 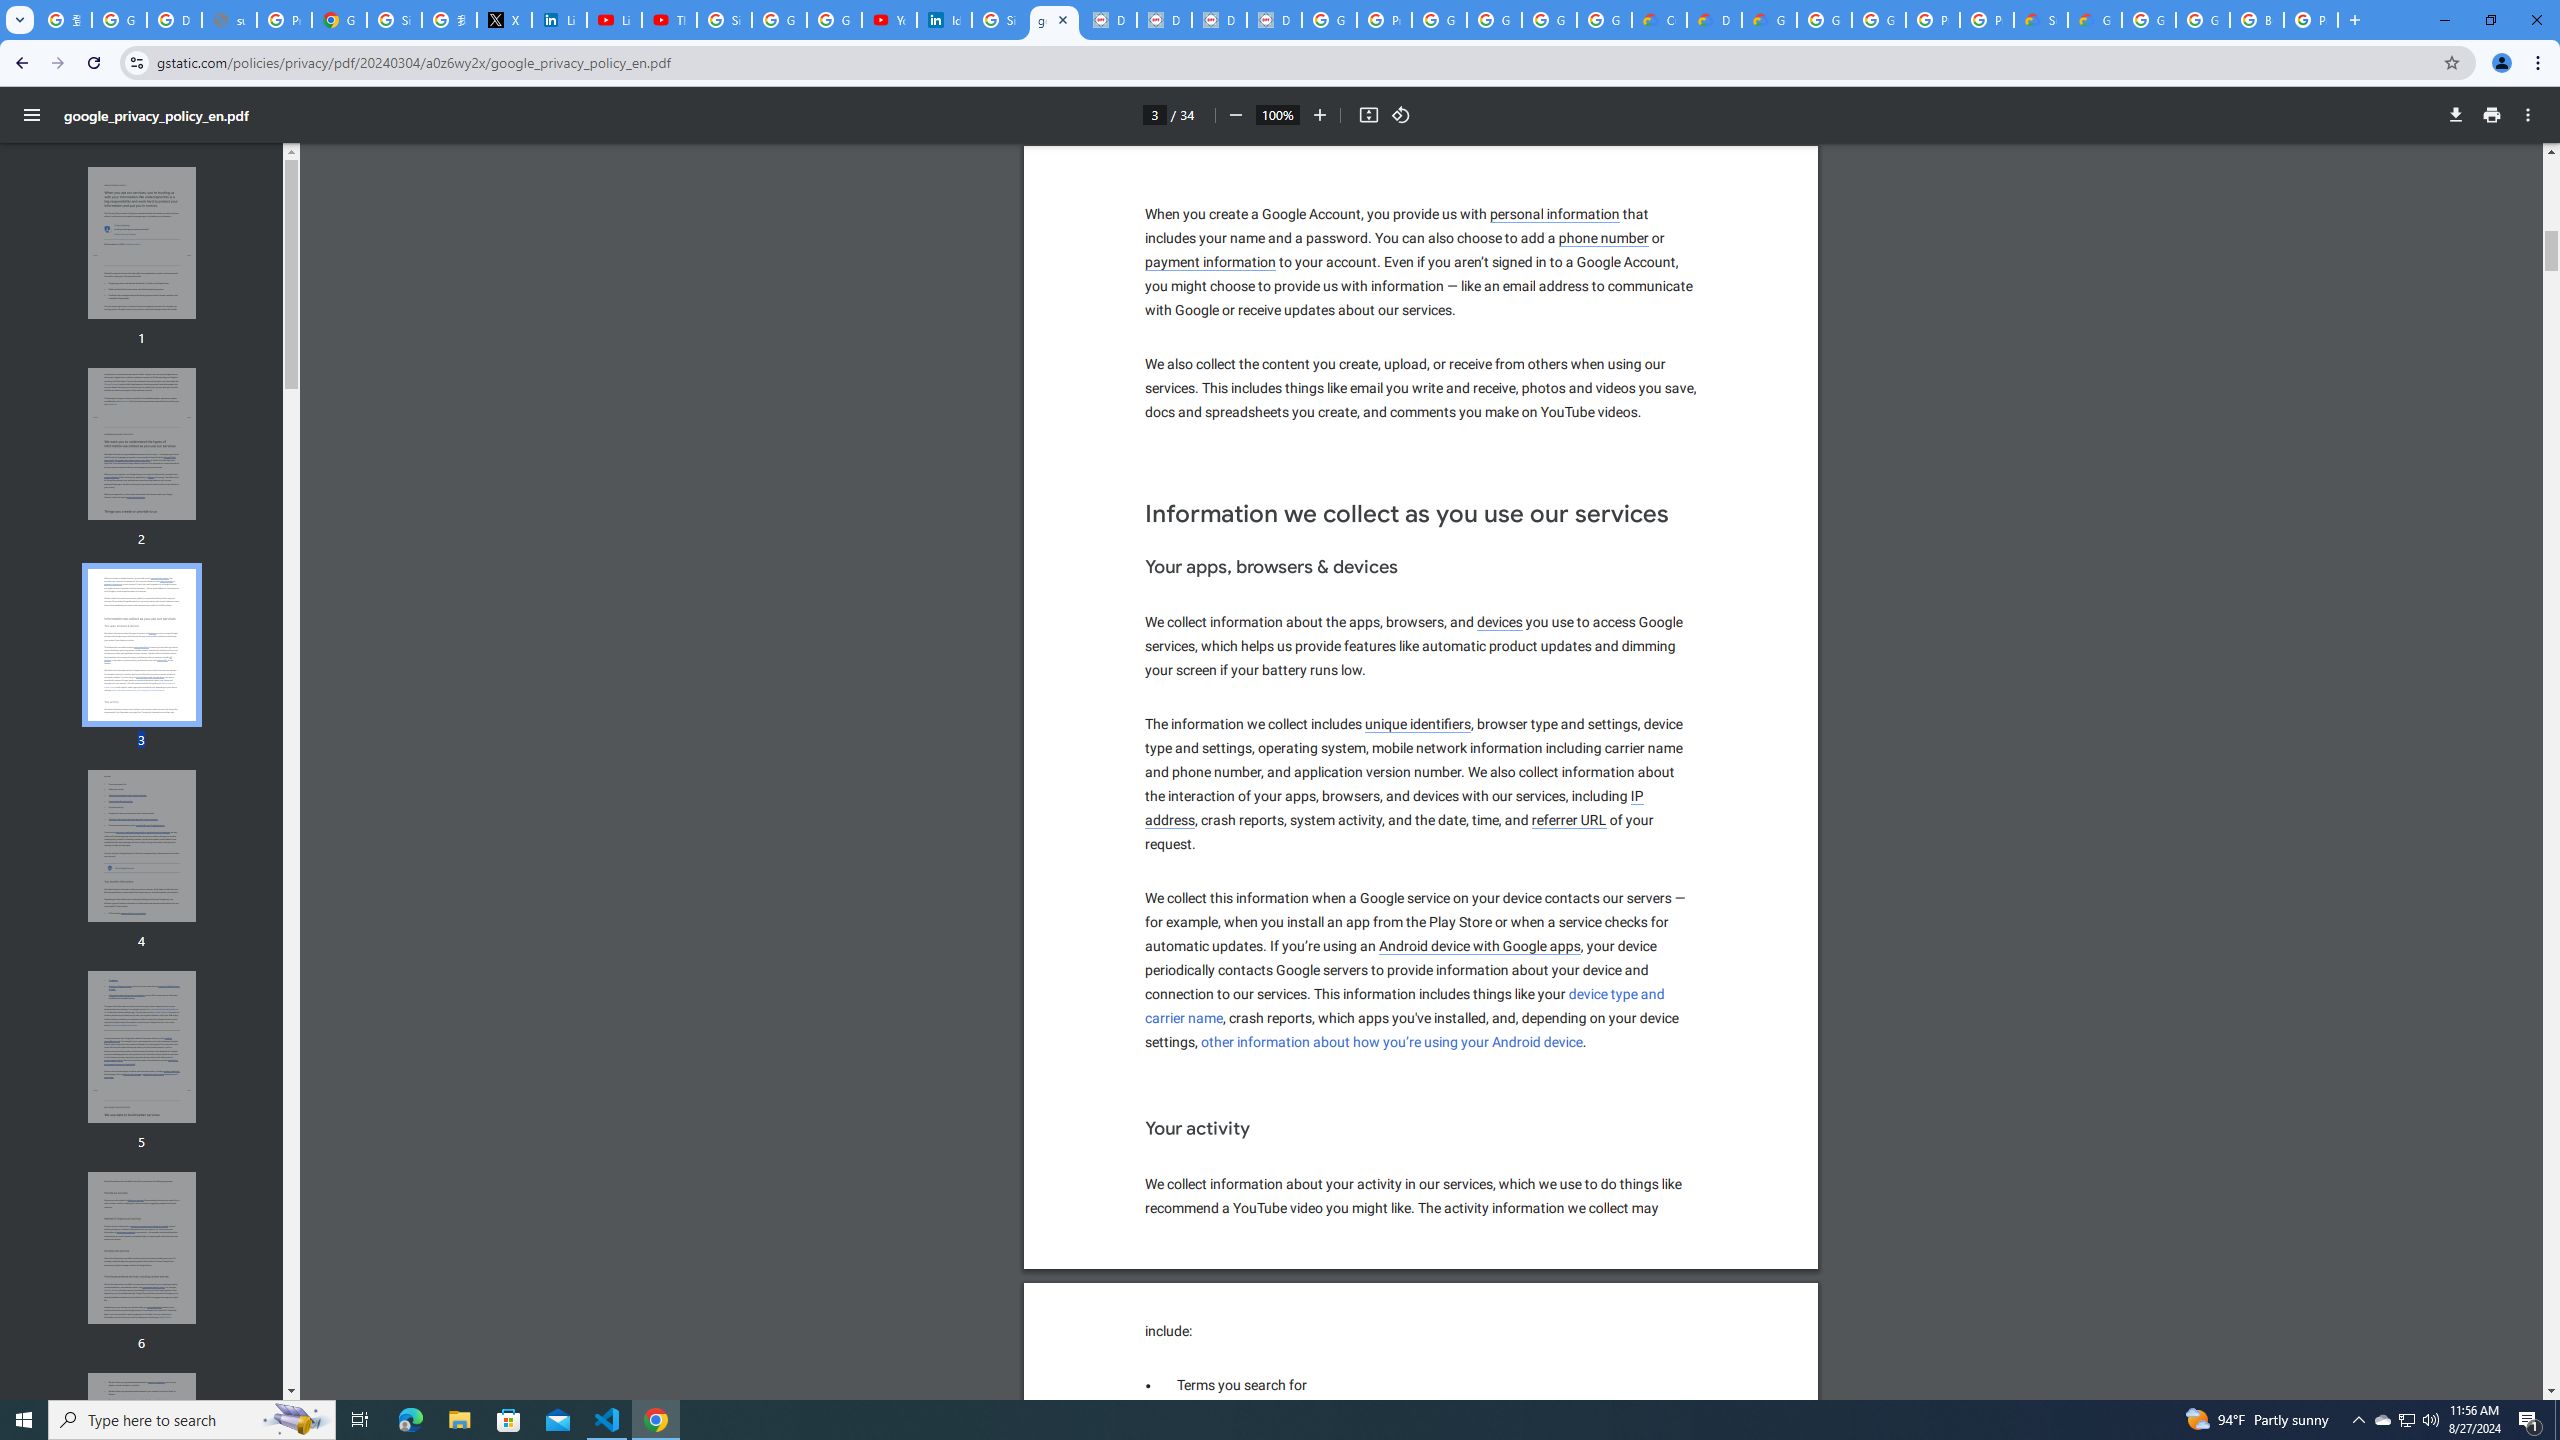 What do you see at coordinates (142, 644) in the screenshot?
I see `Thumbnail for page 3` at bounding box center [142, 644].